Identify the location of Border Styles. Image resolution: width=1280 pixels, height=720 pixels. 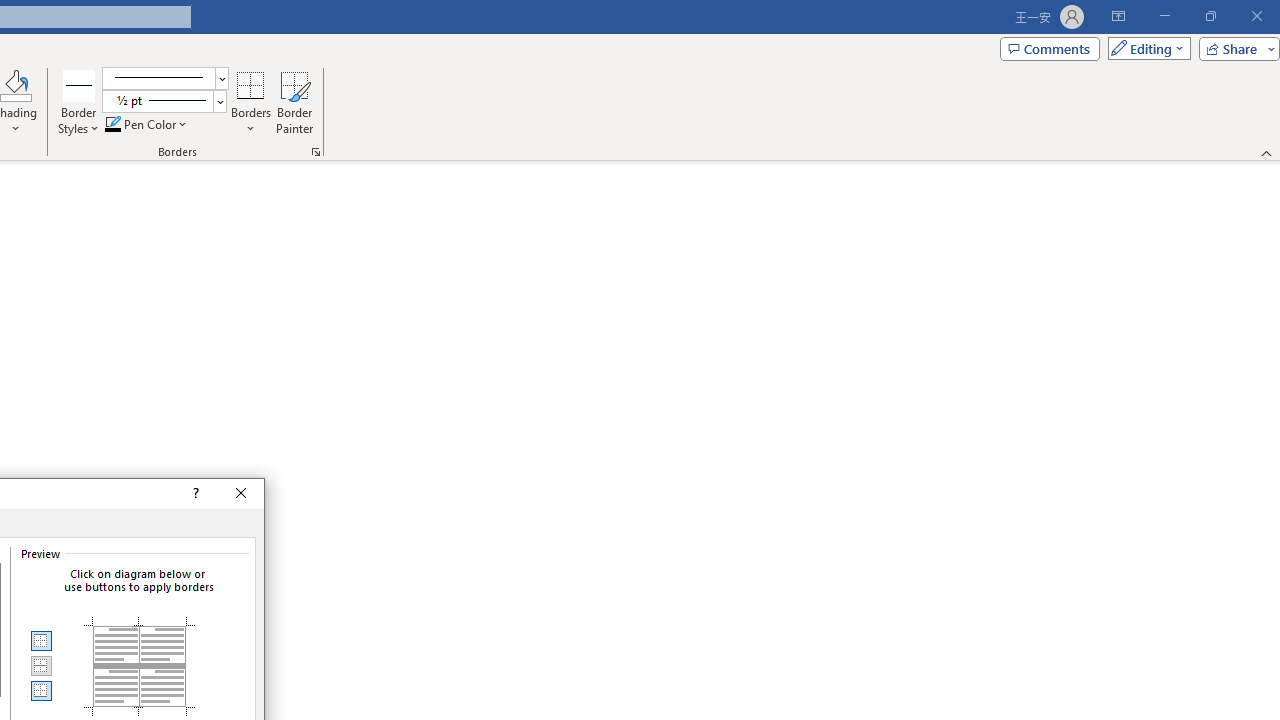
(79, 84).